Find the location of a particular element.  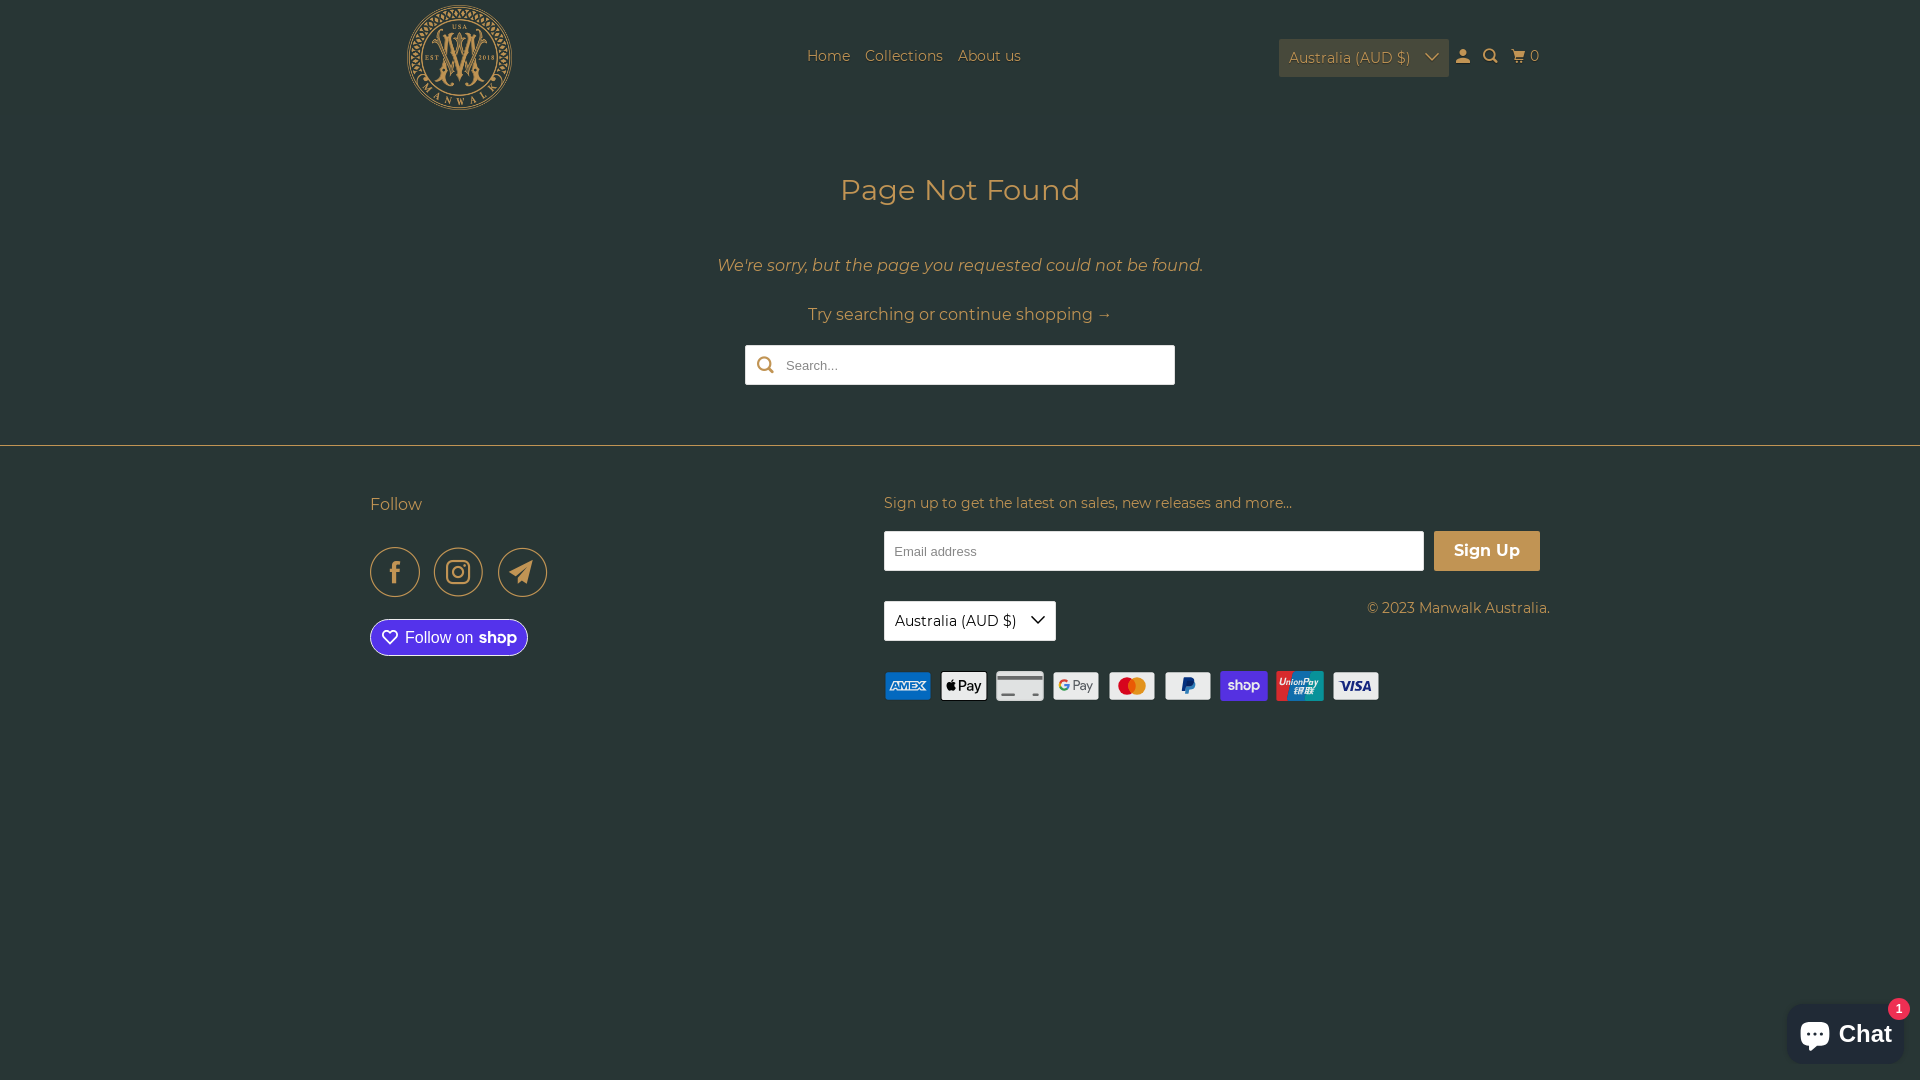

Manwalk Australia is located at coordinates (460, 58).